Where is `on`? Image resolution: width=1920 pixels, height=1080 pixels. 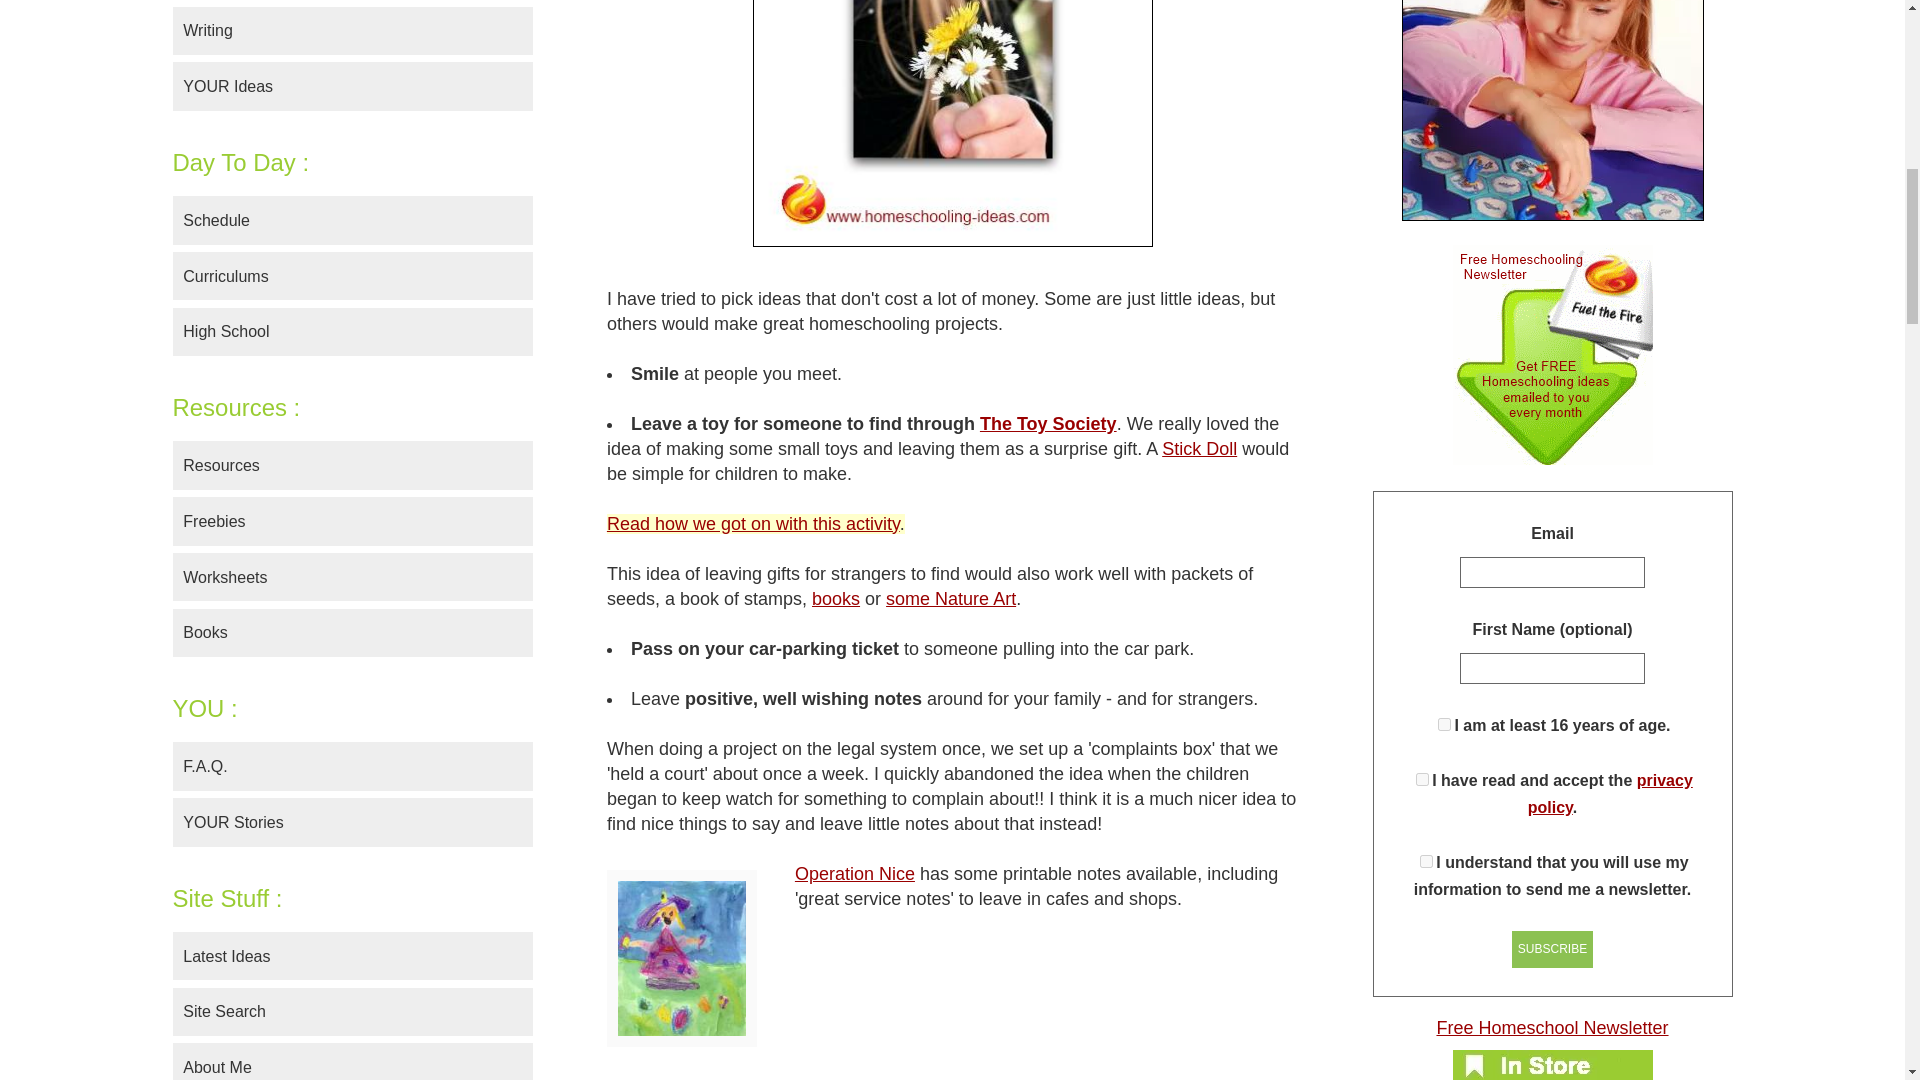 on is located at coordinates (1426, 862).